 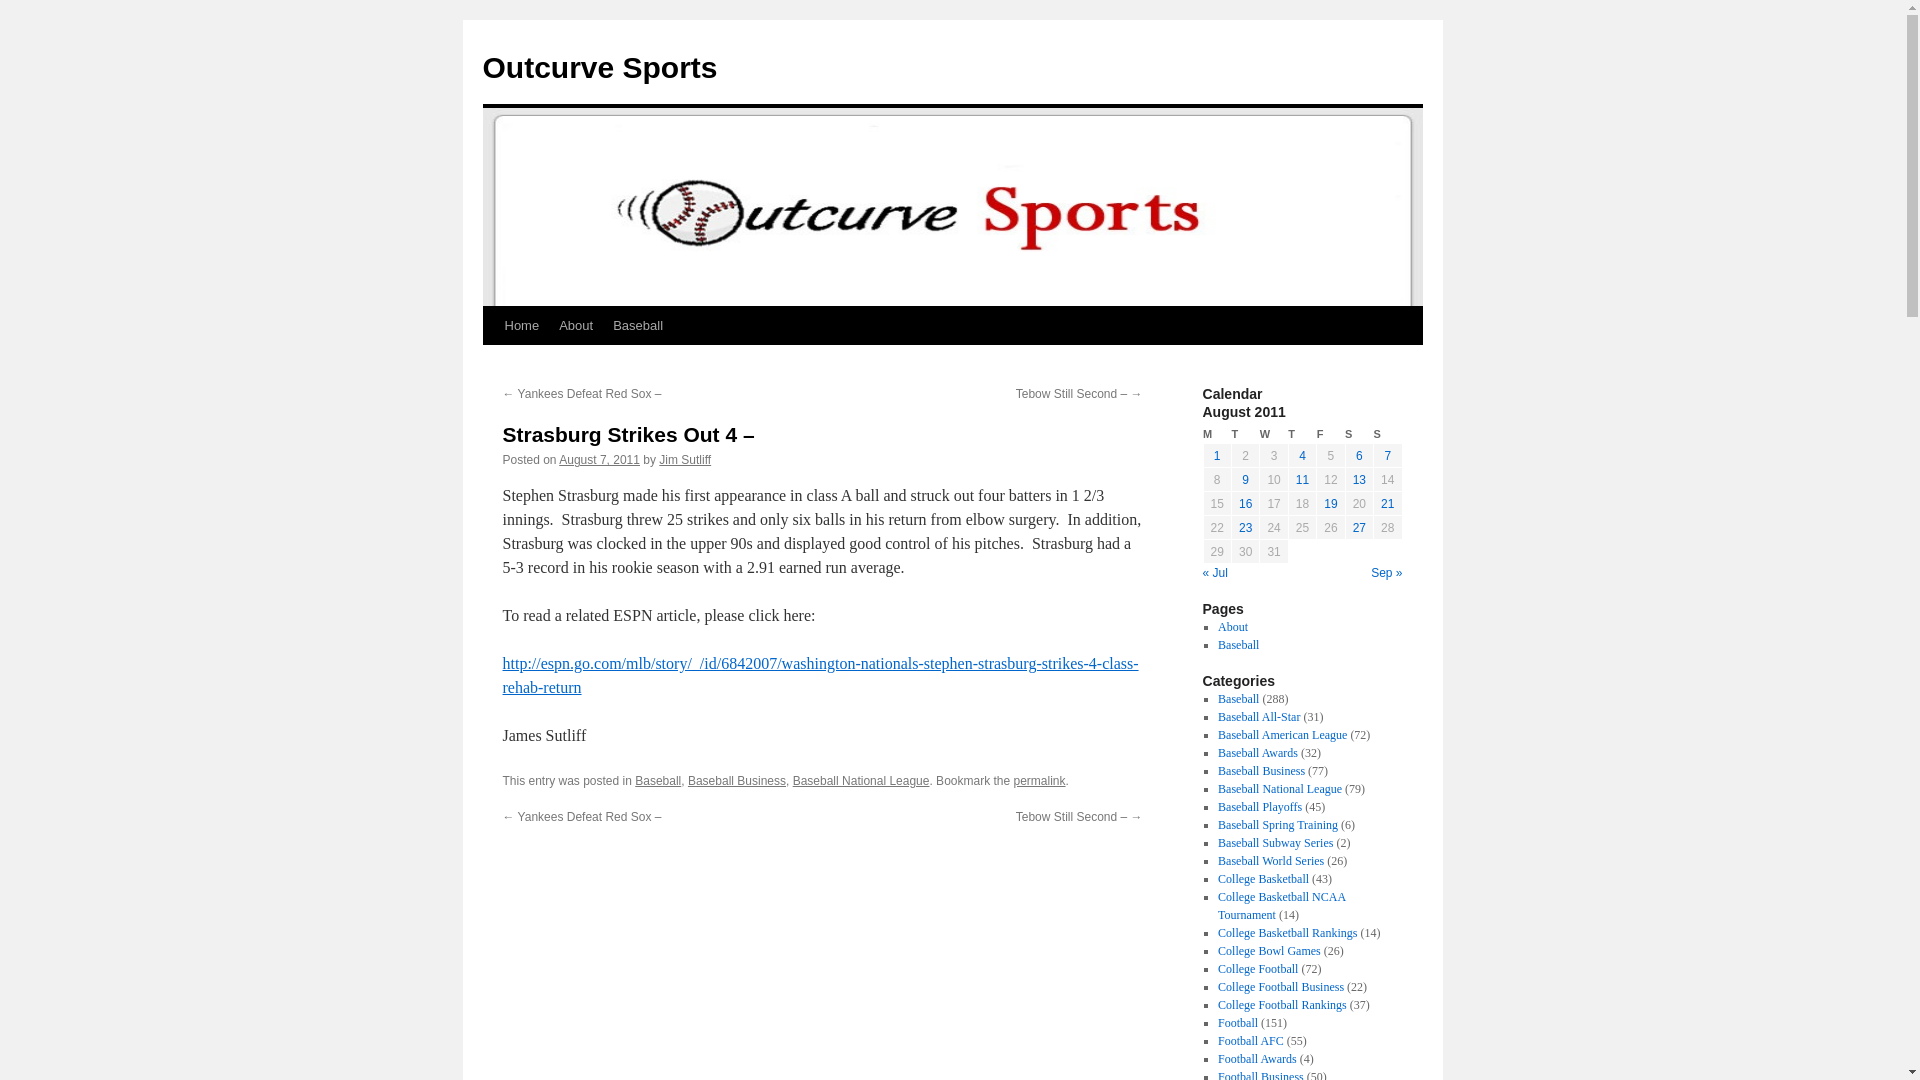 I want to click on Outcurve Sports, so click(x=598, y=67).